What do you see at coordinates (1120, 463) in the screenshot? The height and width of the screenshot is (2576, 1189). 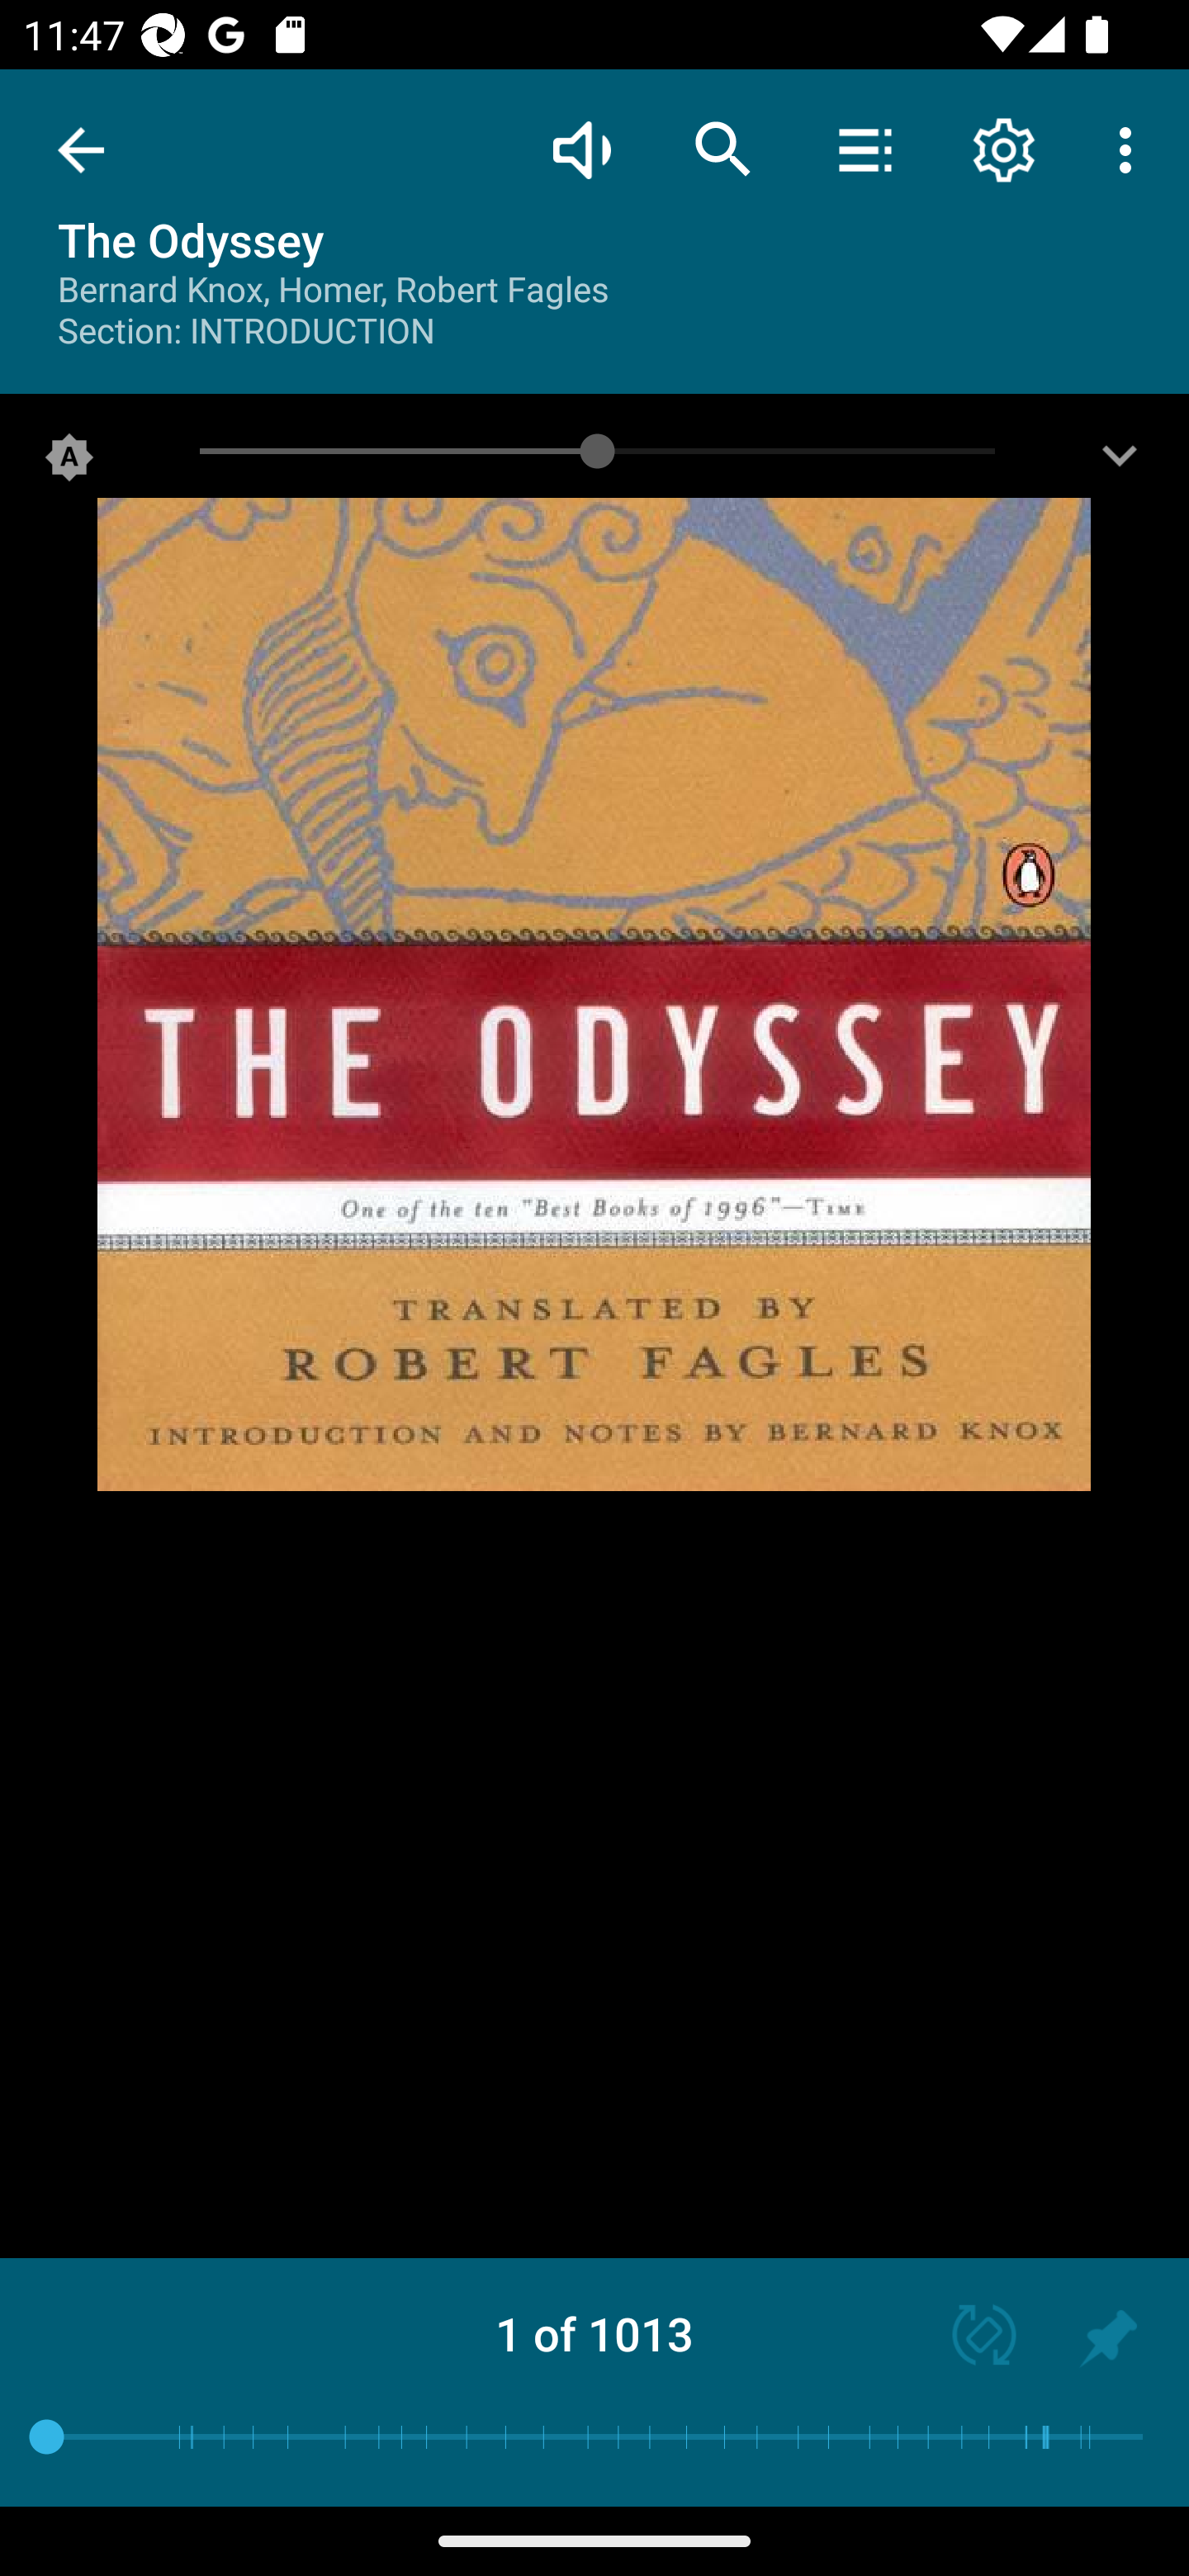 I see `Screen brightness settings` at bounding box center [1120, 463].